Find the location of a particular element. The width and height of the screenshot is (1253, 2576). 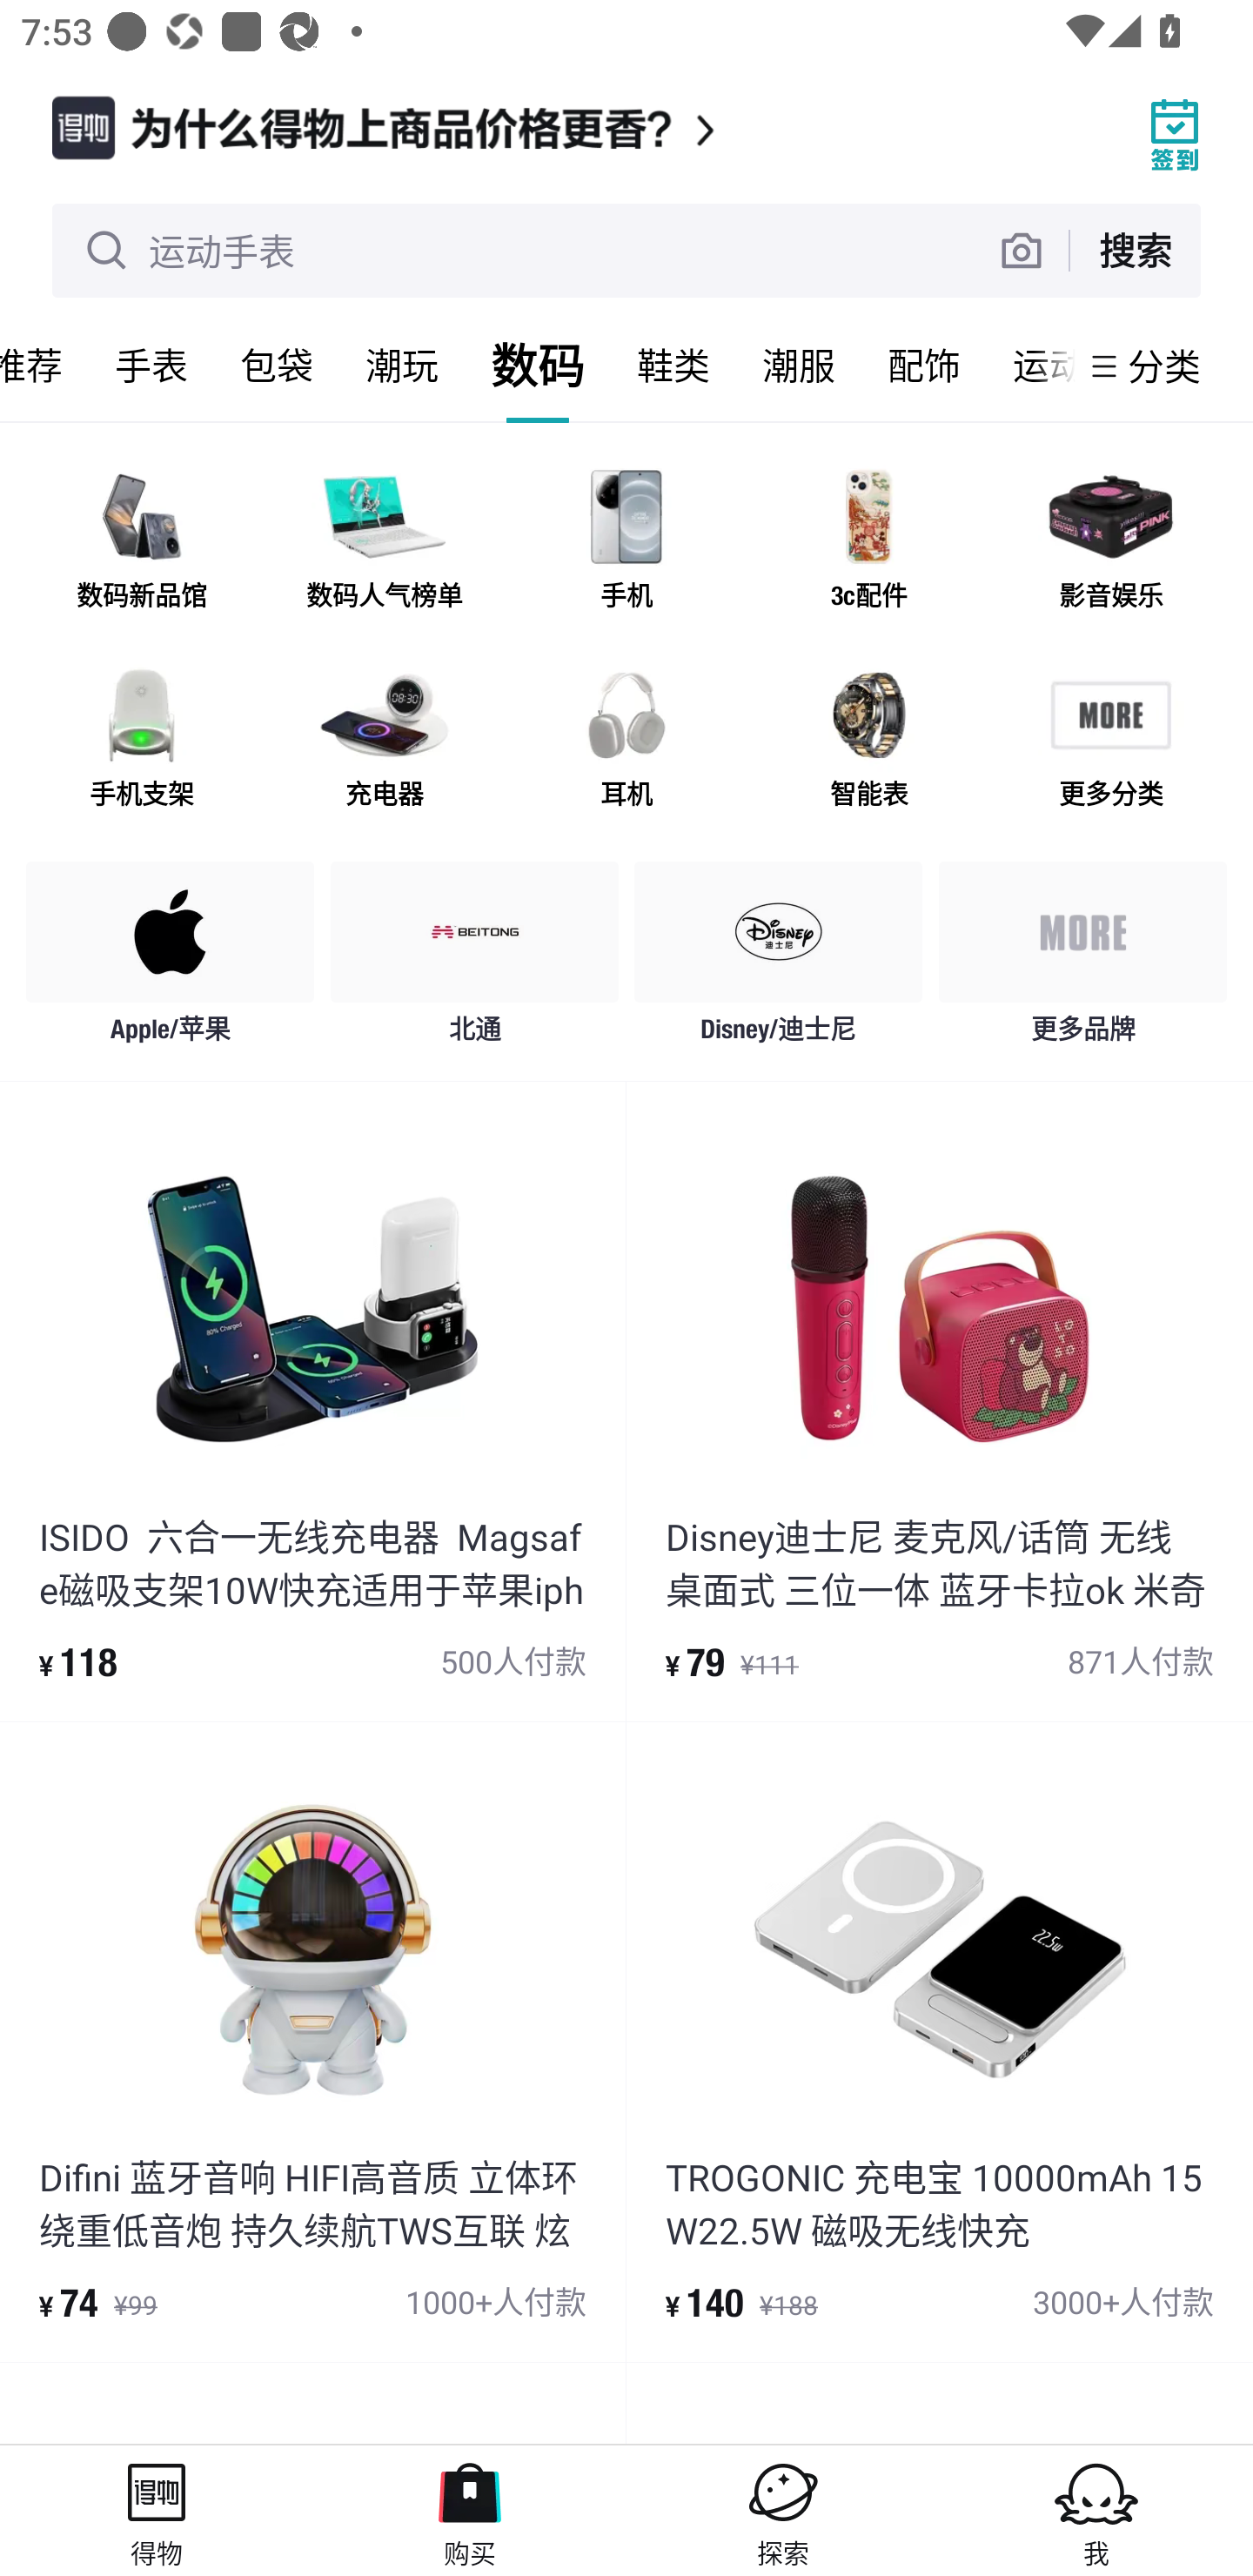

得物 is located at coordinates (157, 2510).